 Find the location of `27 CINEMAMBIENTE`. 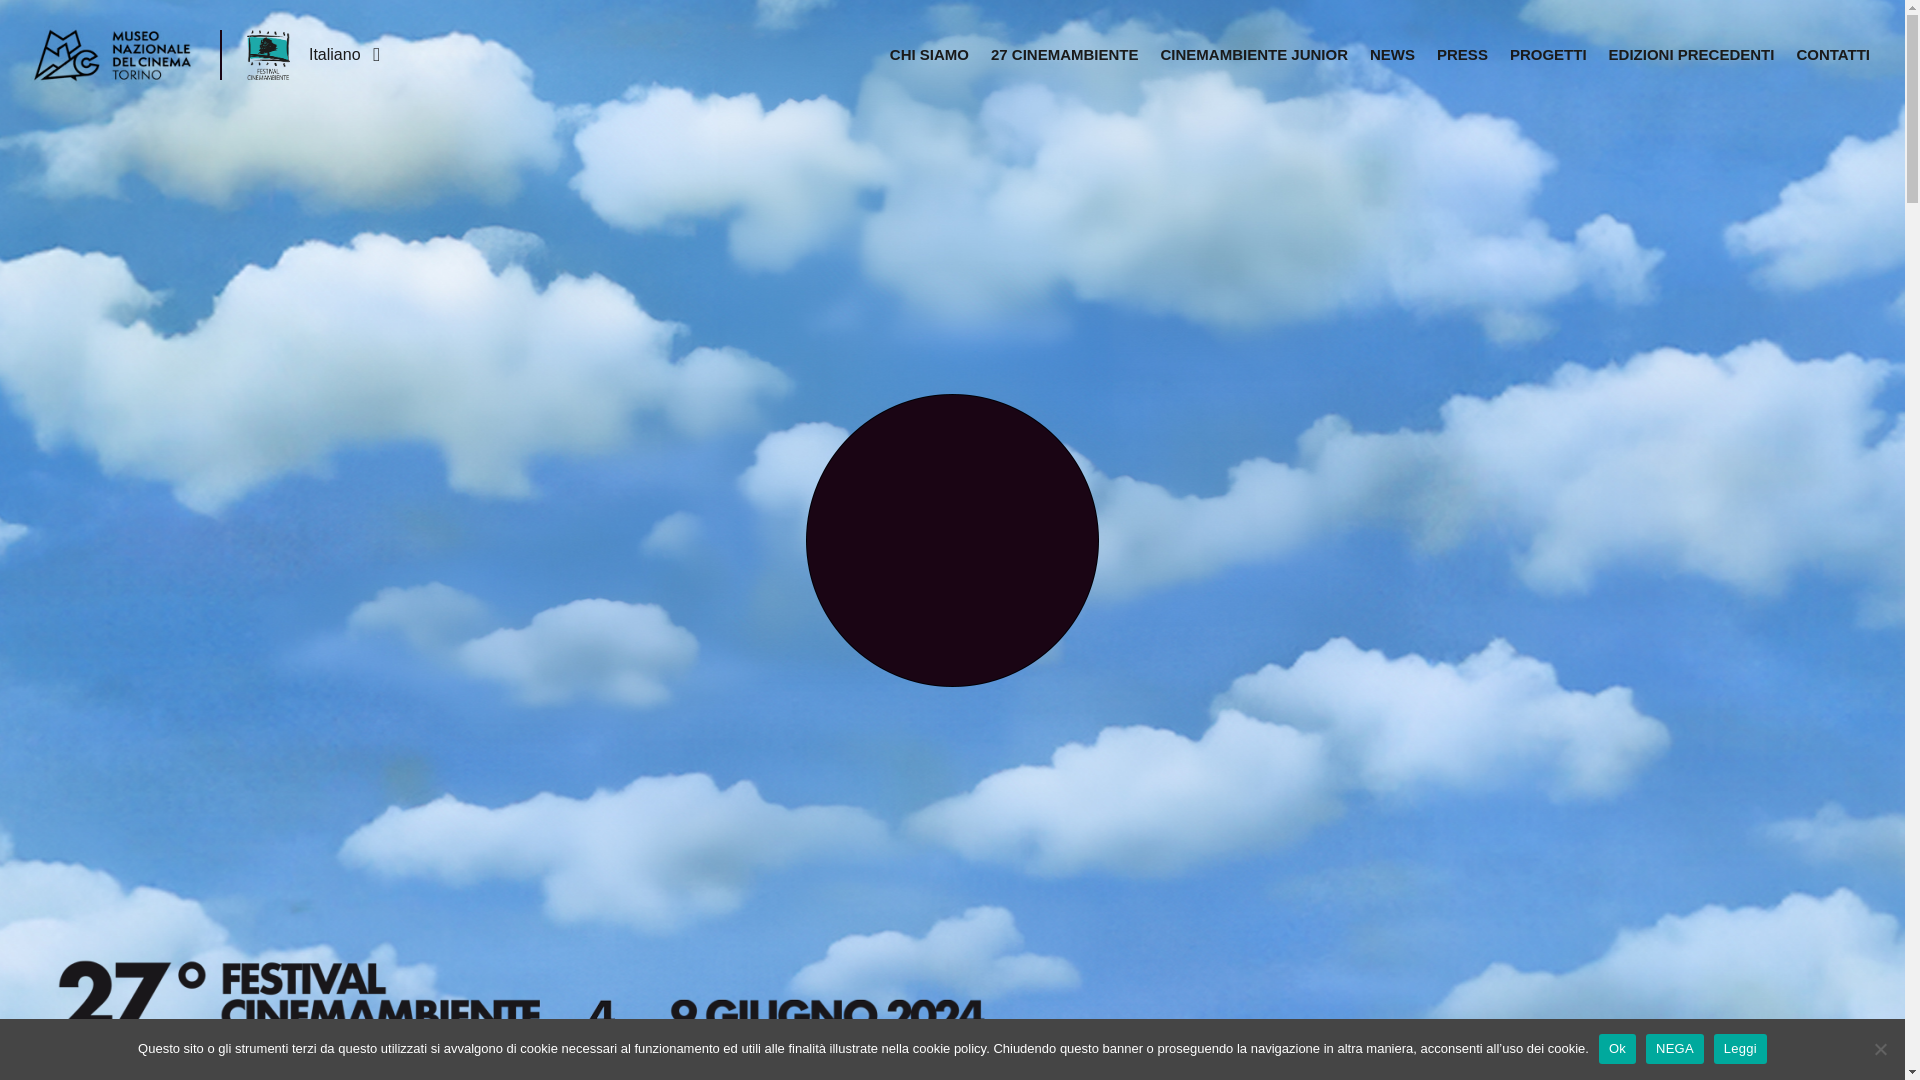

27 CINEMAMBIENTE is located at coordinates (1064, 55).